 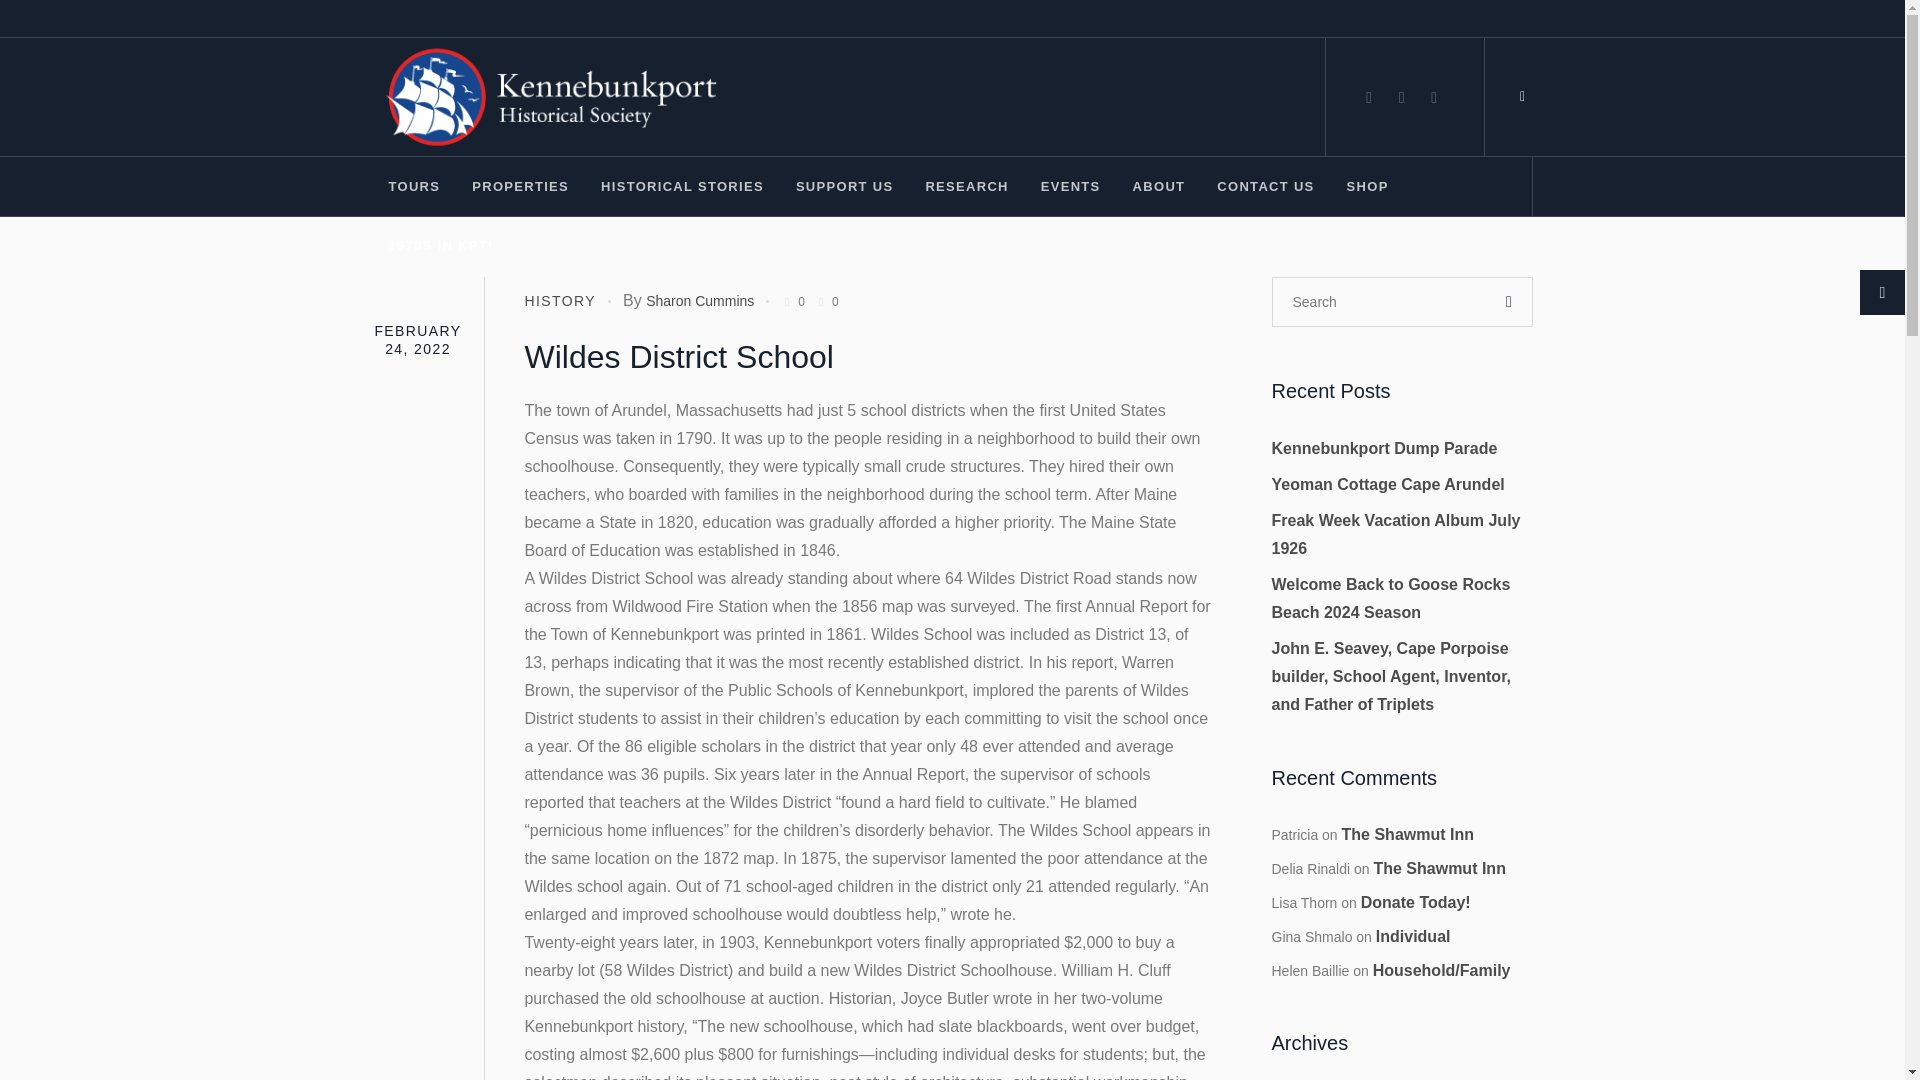 I want to click on HISTORICAL STORIES, so click(x=682, y=186).